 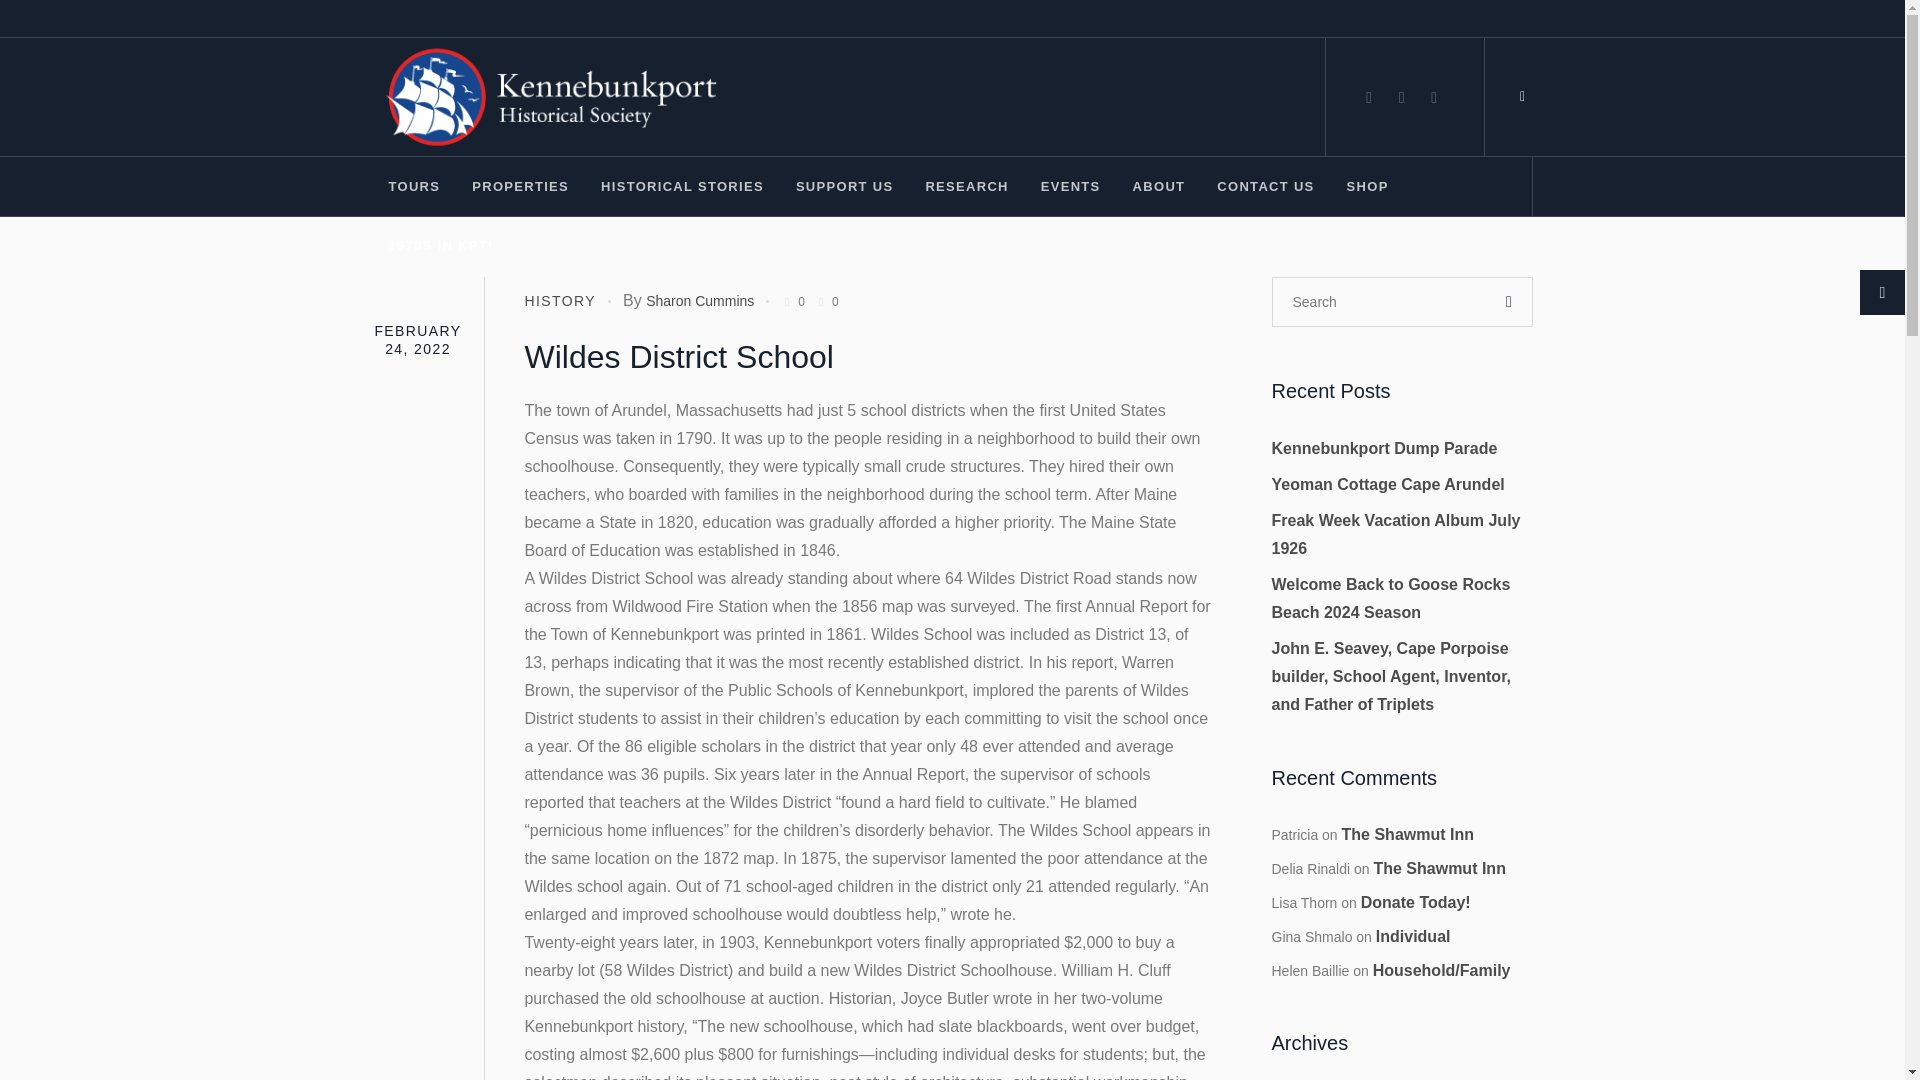 I want to click on HISTORICAL STORIES, so click(x=682, y=186).